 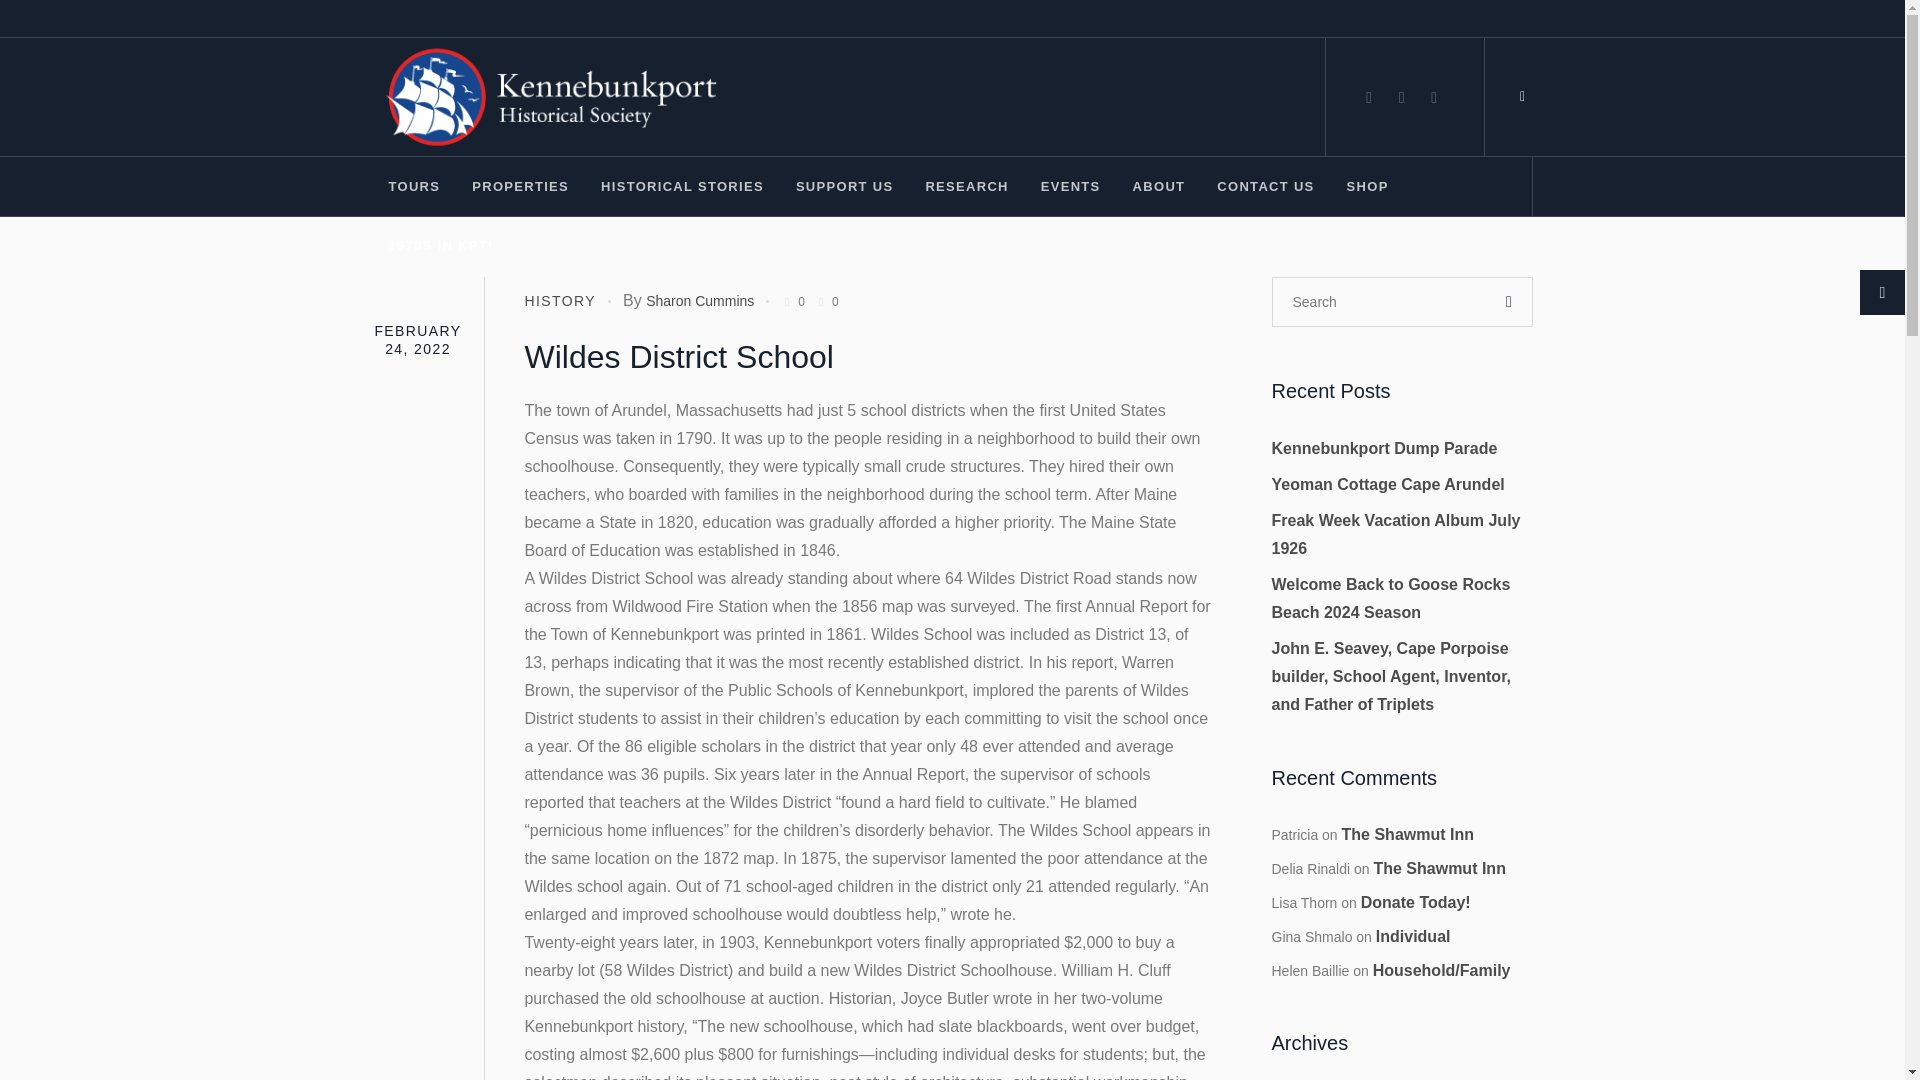 I want to click on HISTORICAL STORIES, so click(x=682, y=186).